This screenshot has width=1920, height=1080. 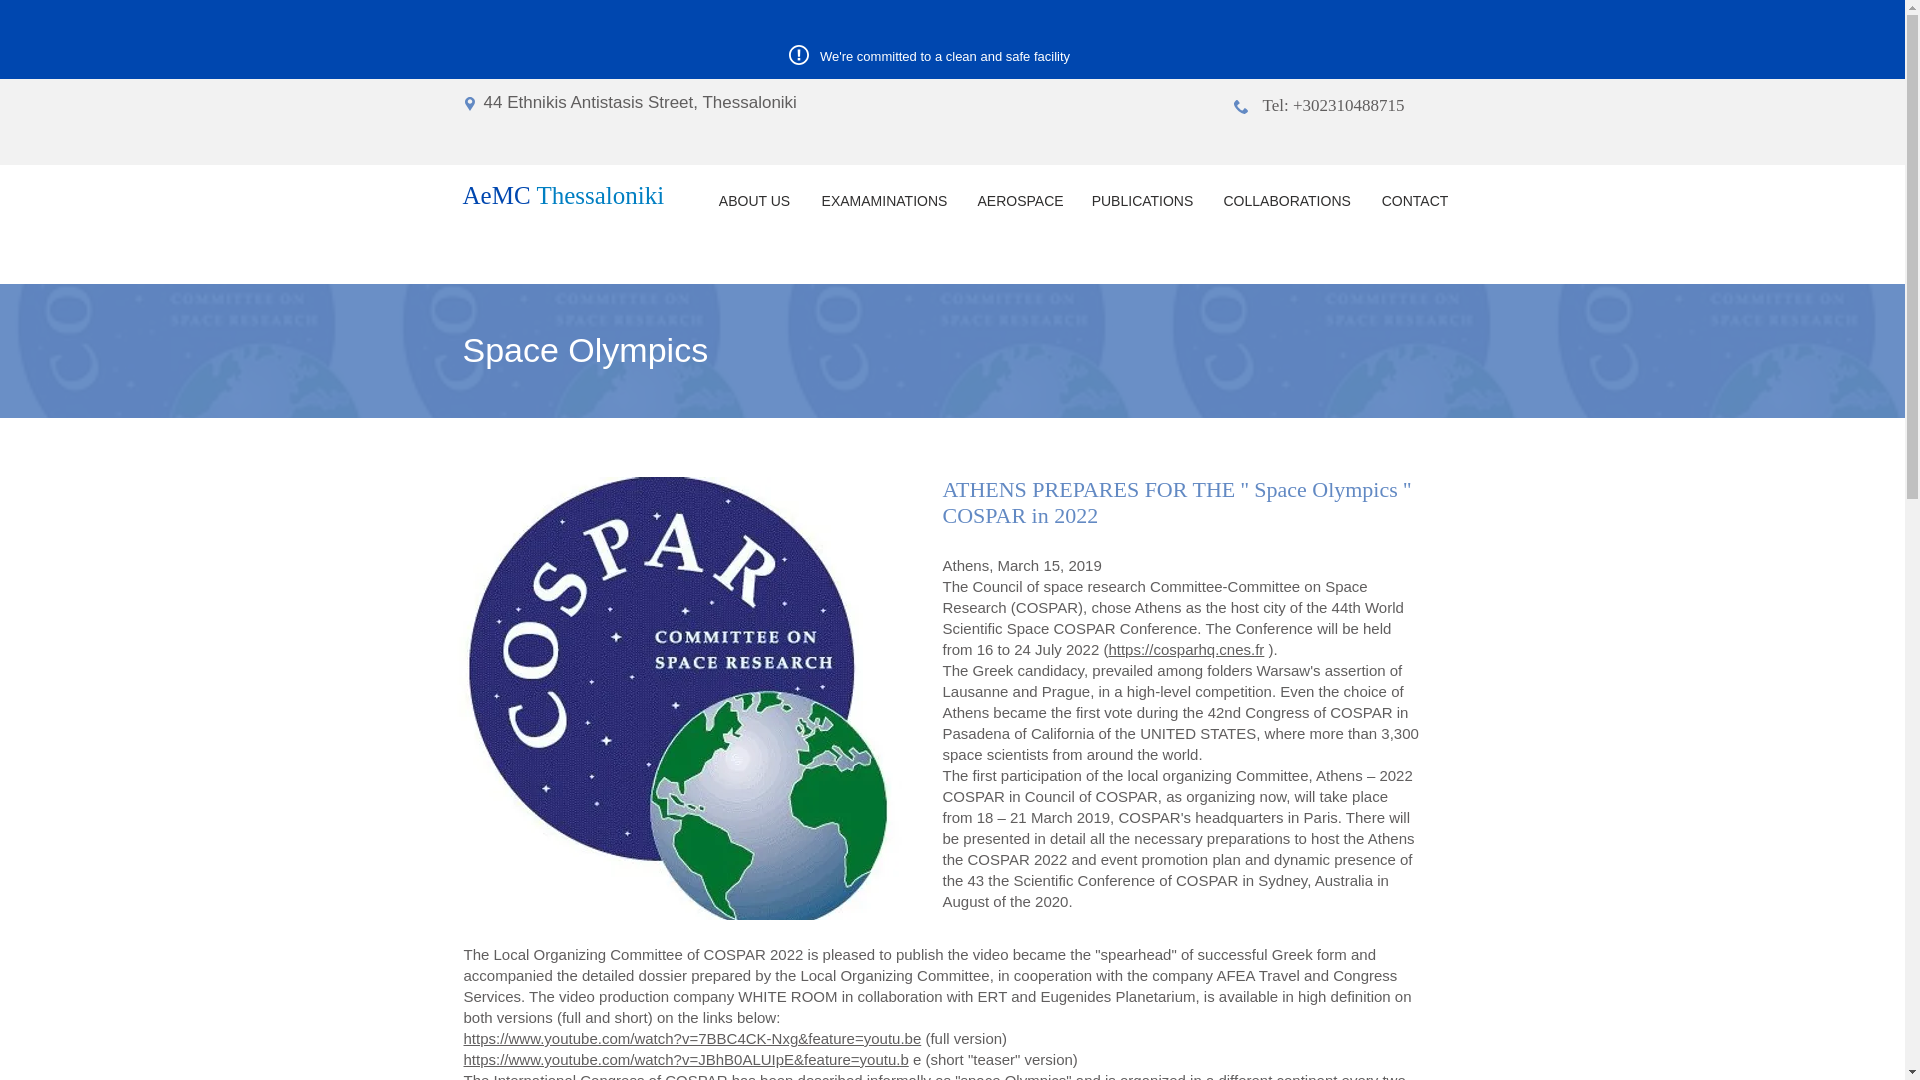 What do you see at coordinates (1286, 201) in the screenshot?
I see `COLLABORATIONS` at bounding box center [1286, 201].